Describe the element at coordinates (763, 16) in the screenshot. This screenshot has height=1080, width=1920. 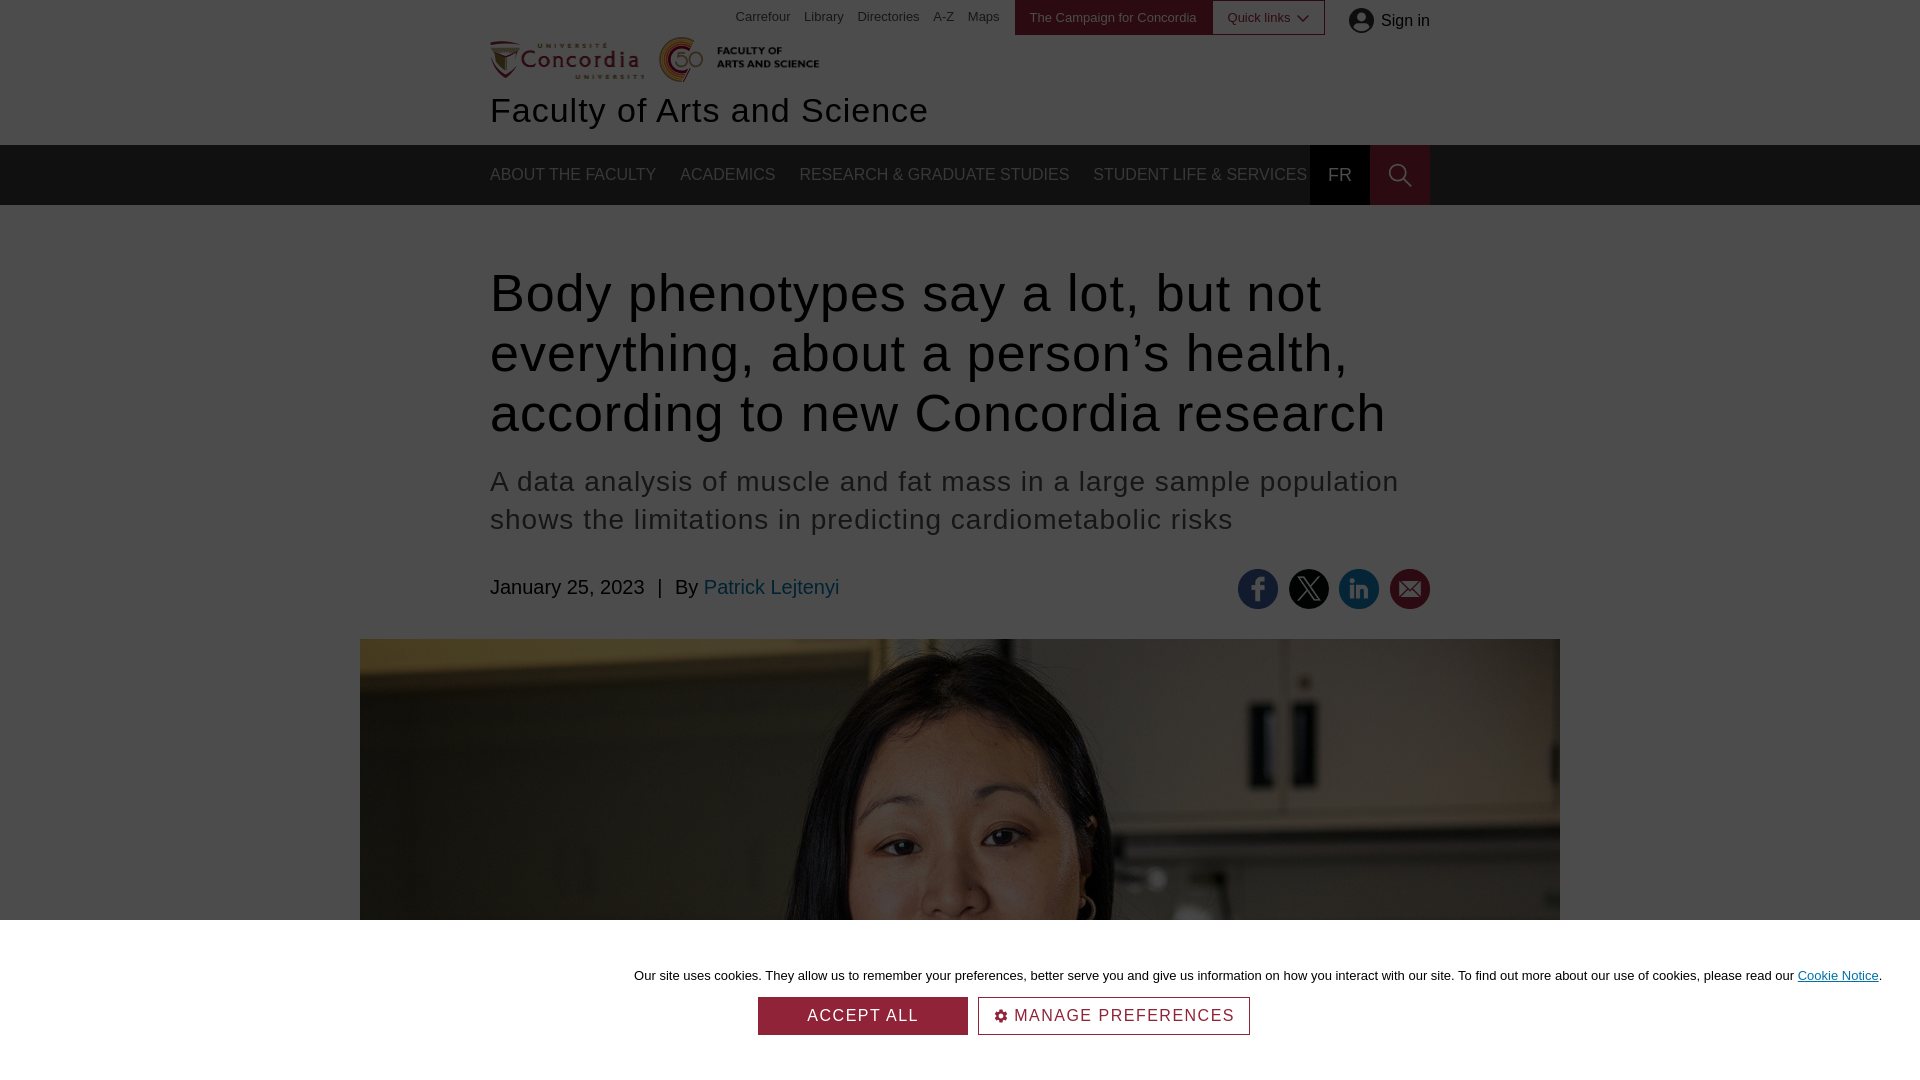
I see `Carrefour` at that location.